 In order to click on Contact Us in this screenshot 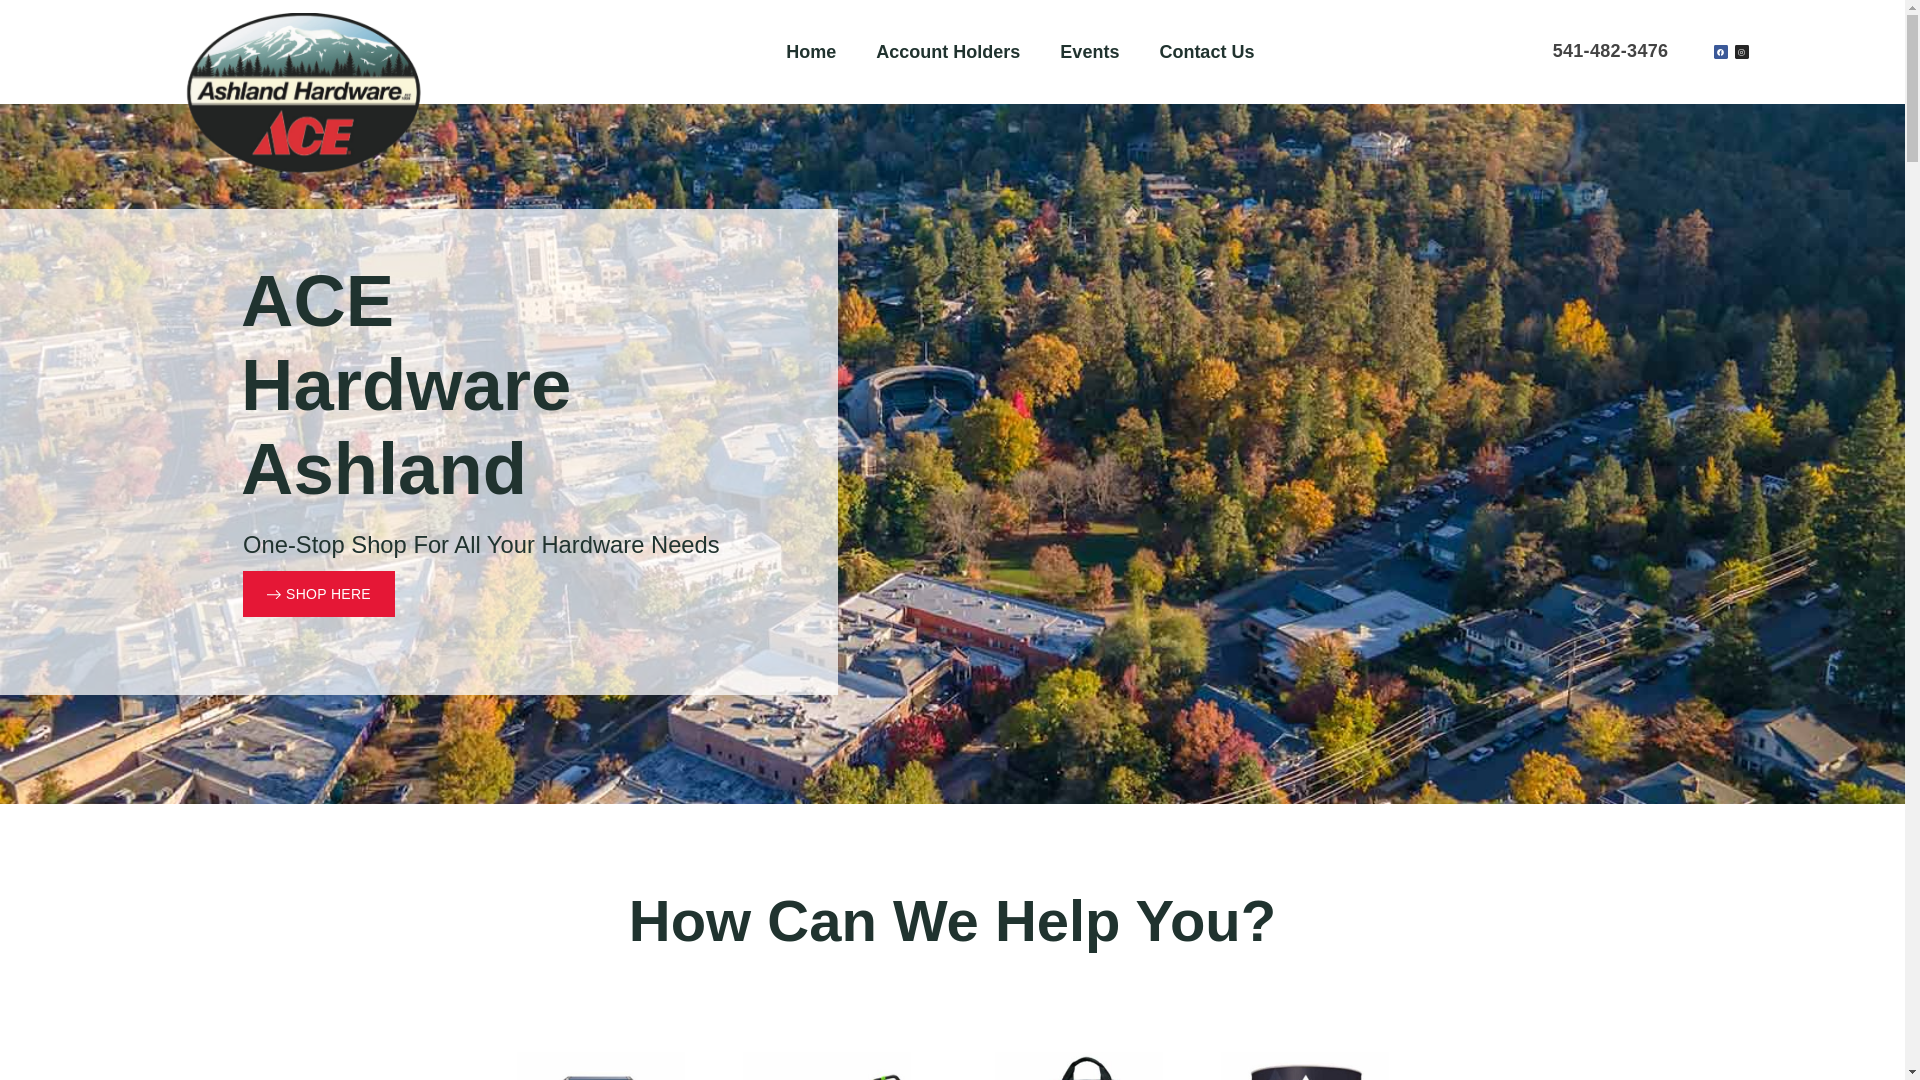, I will do `click(1206, 52)`.